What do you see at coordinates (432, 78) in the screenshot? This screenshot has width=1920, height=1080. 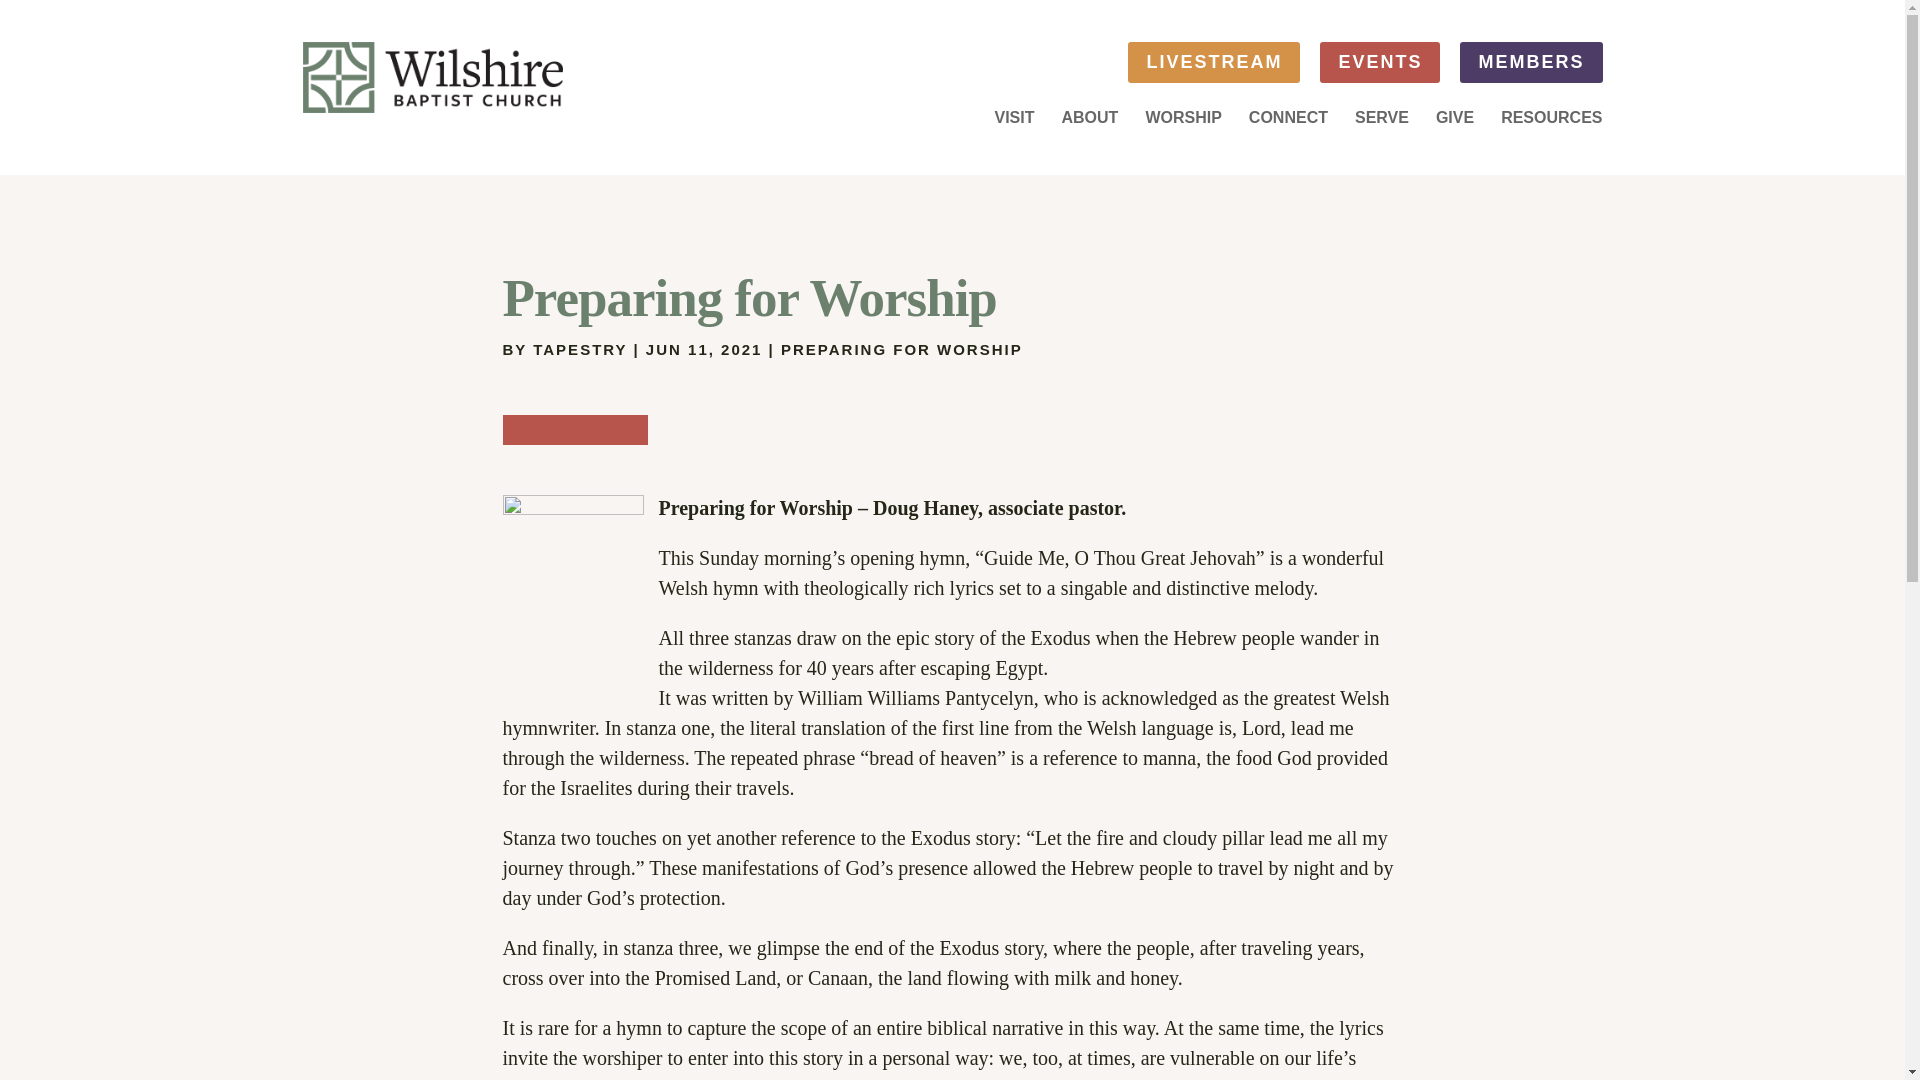 I see `Wilshire Logo - full` at bounding box center [432, 78].